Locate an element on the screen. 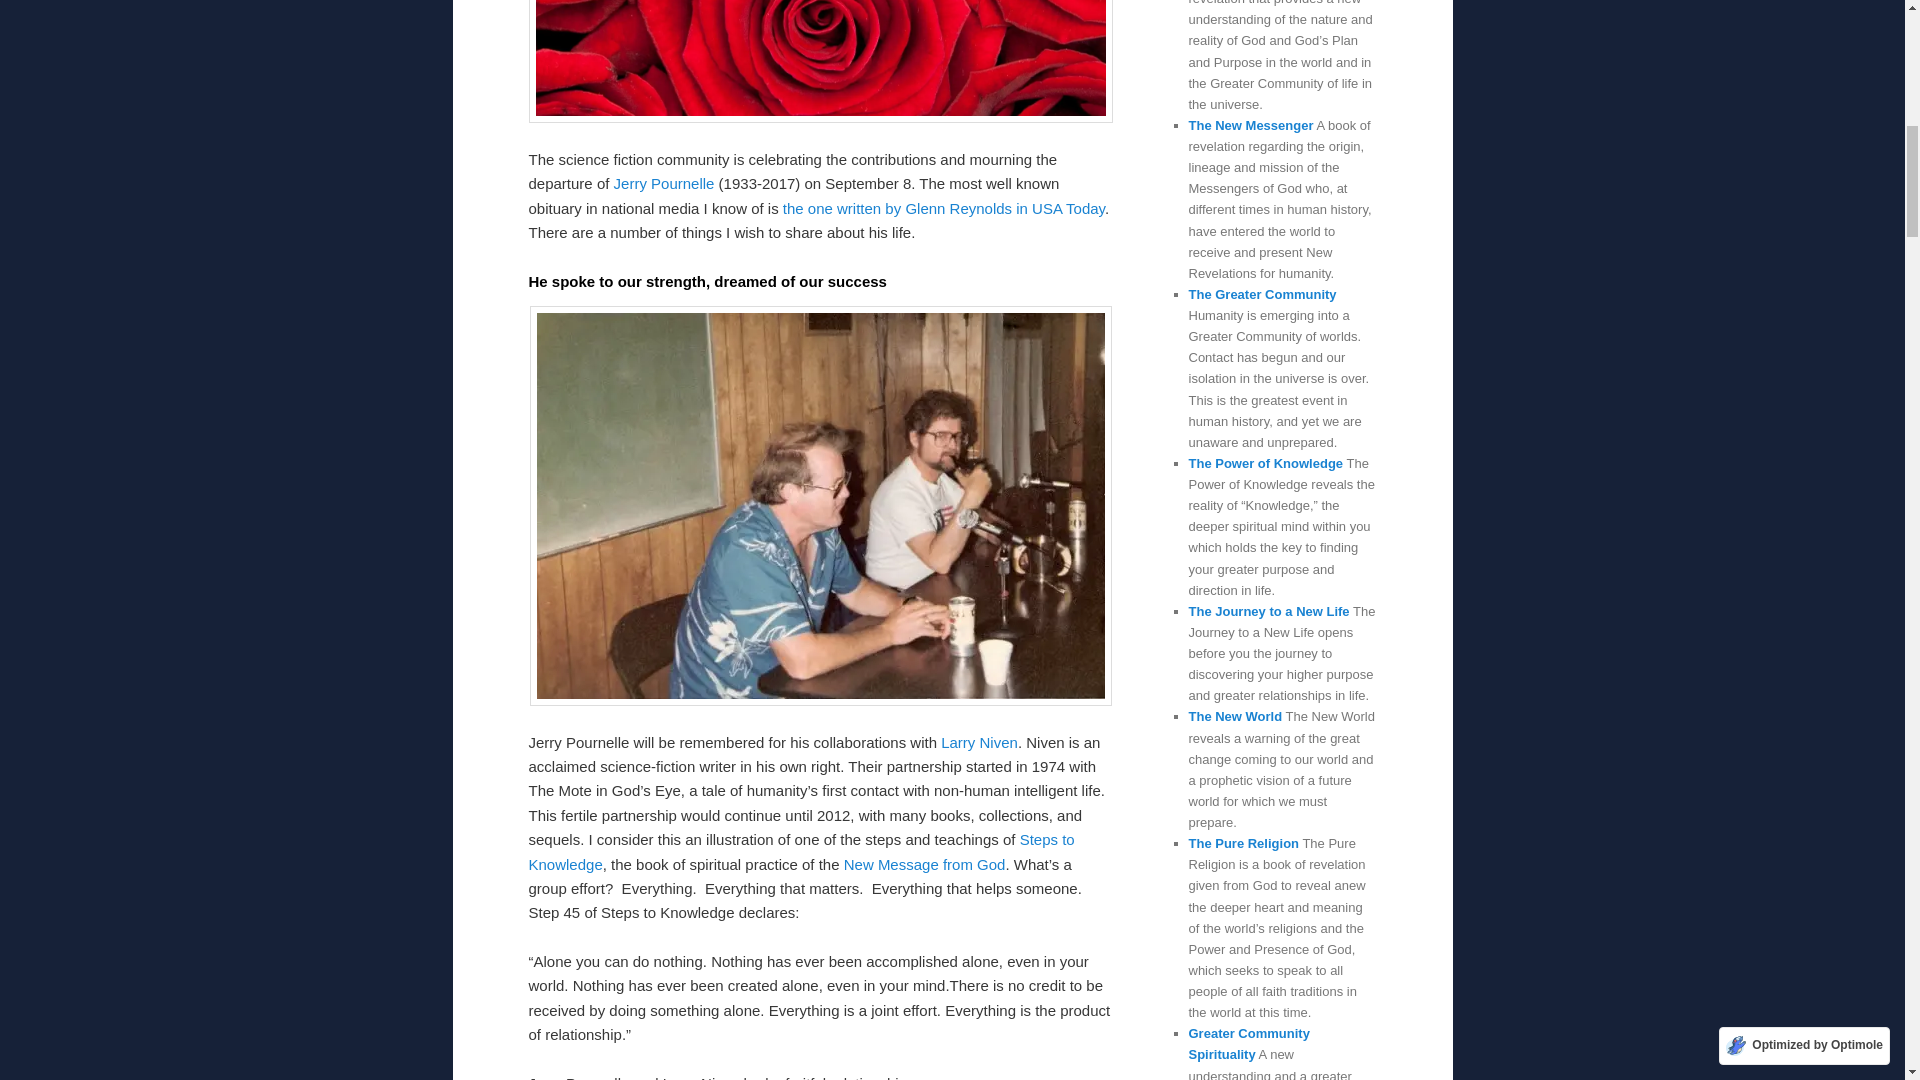 This screenshot has width=1920, height=1080. Larry Niven is located at coordinates (978, 742).